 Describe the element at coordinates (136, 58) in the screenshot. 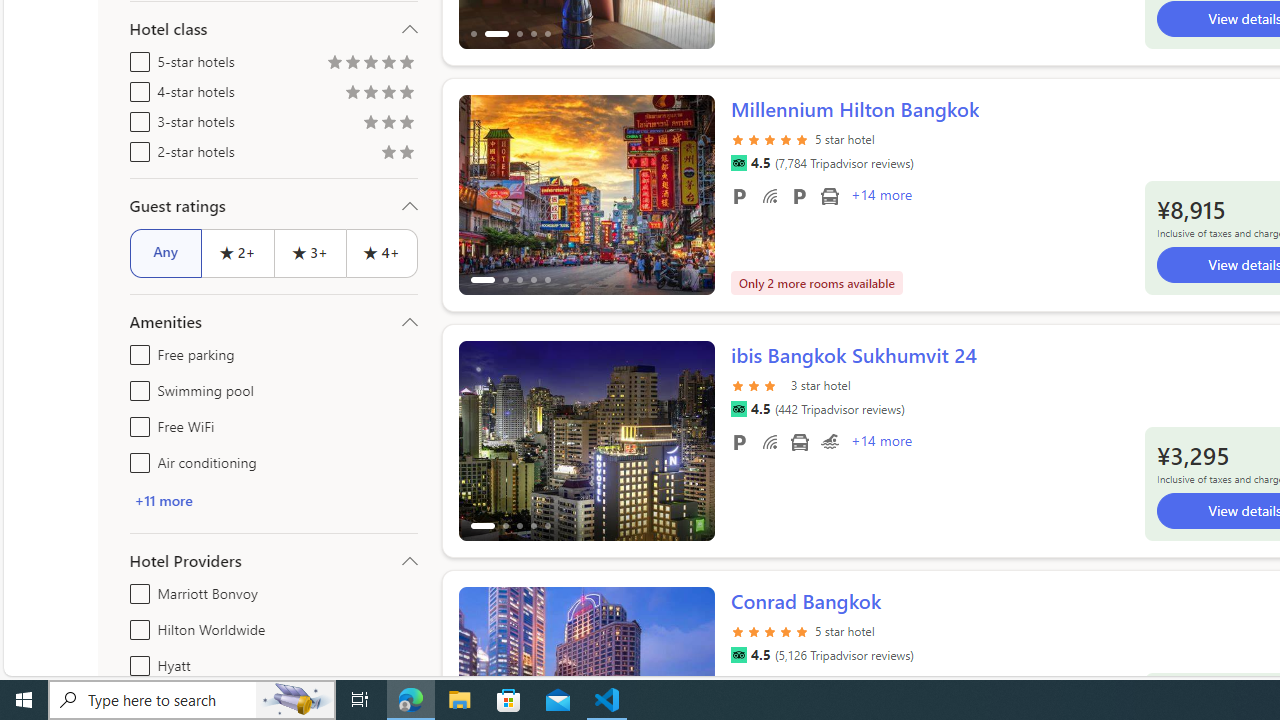

I see `5-star hotels` at that location.